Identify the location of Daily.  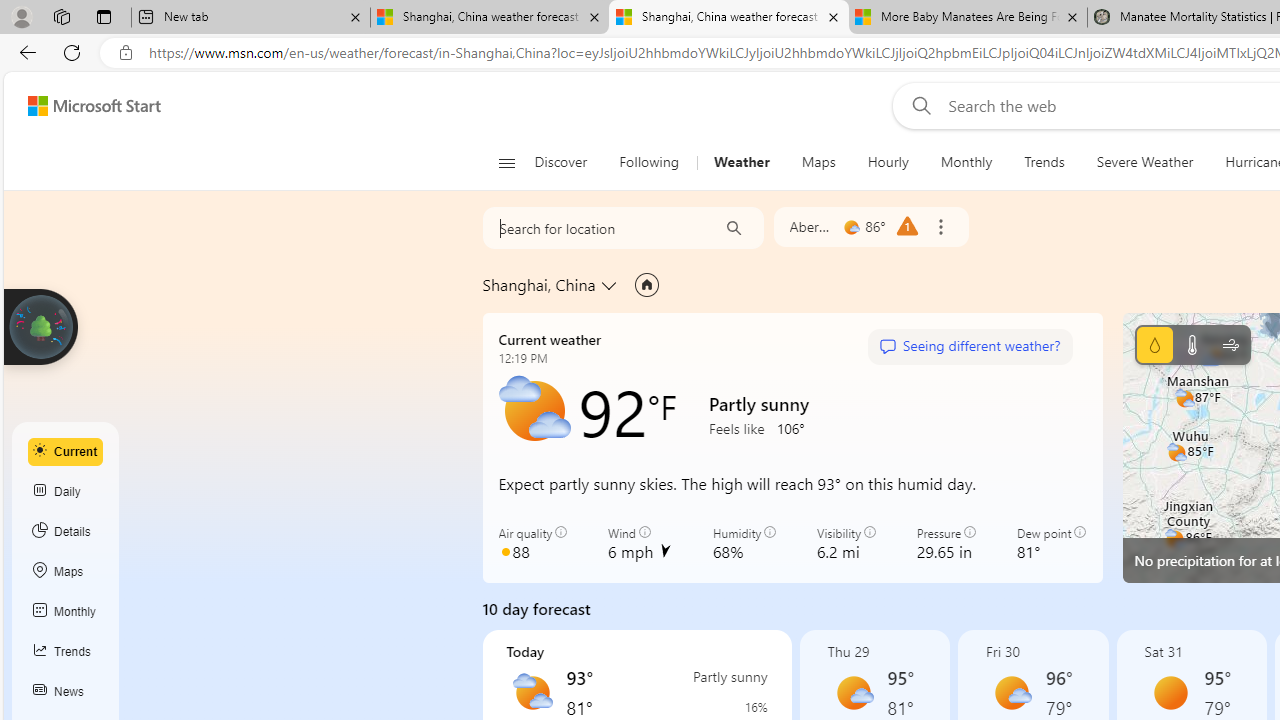
(66, 492).